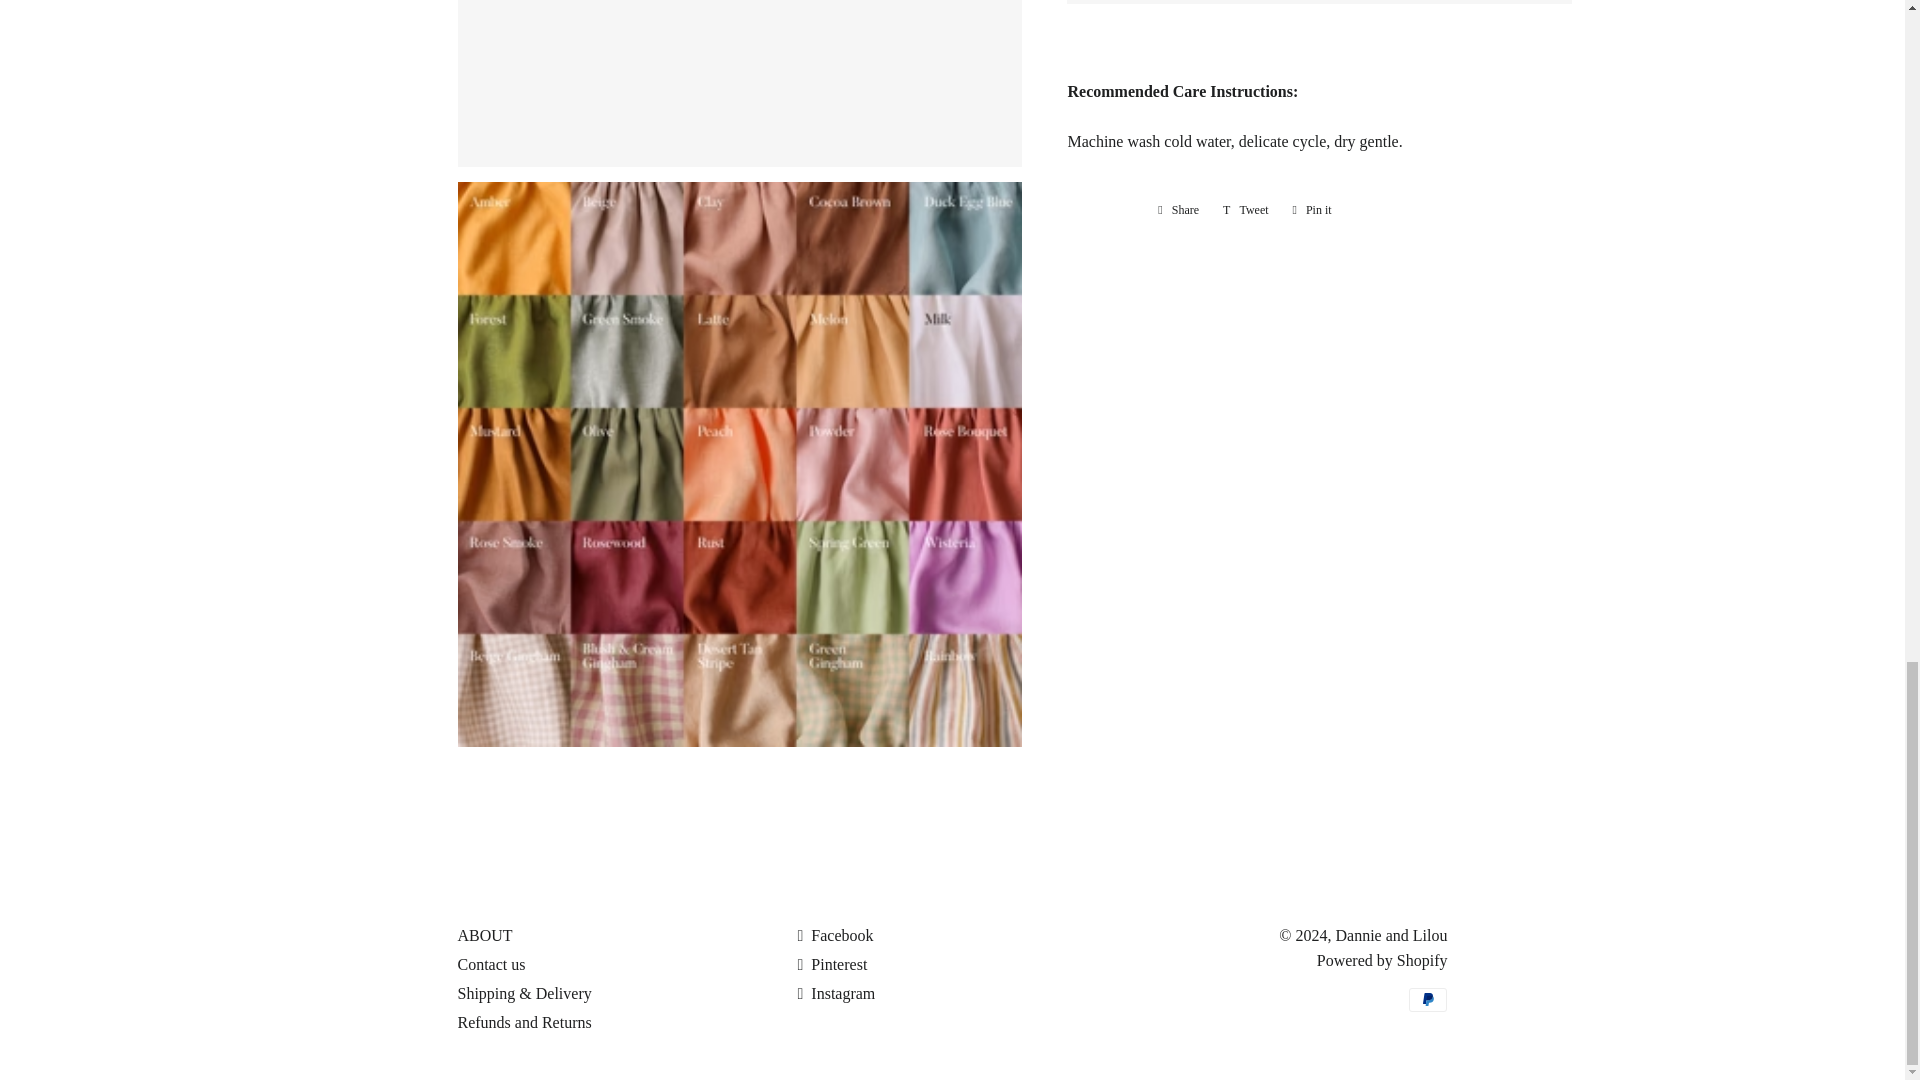  Describe the element at coordinates (1178, 210) in the screenshot. I see `Share on Facebook` at that location.